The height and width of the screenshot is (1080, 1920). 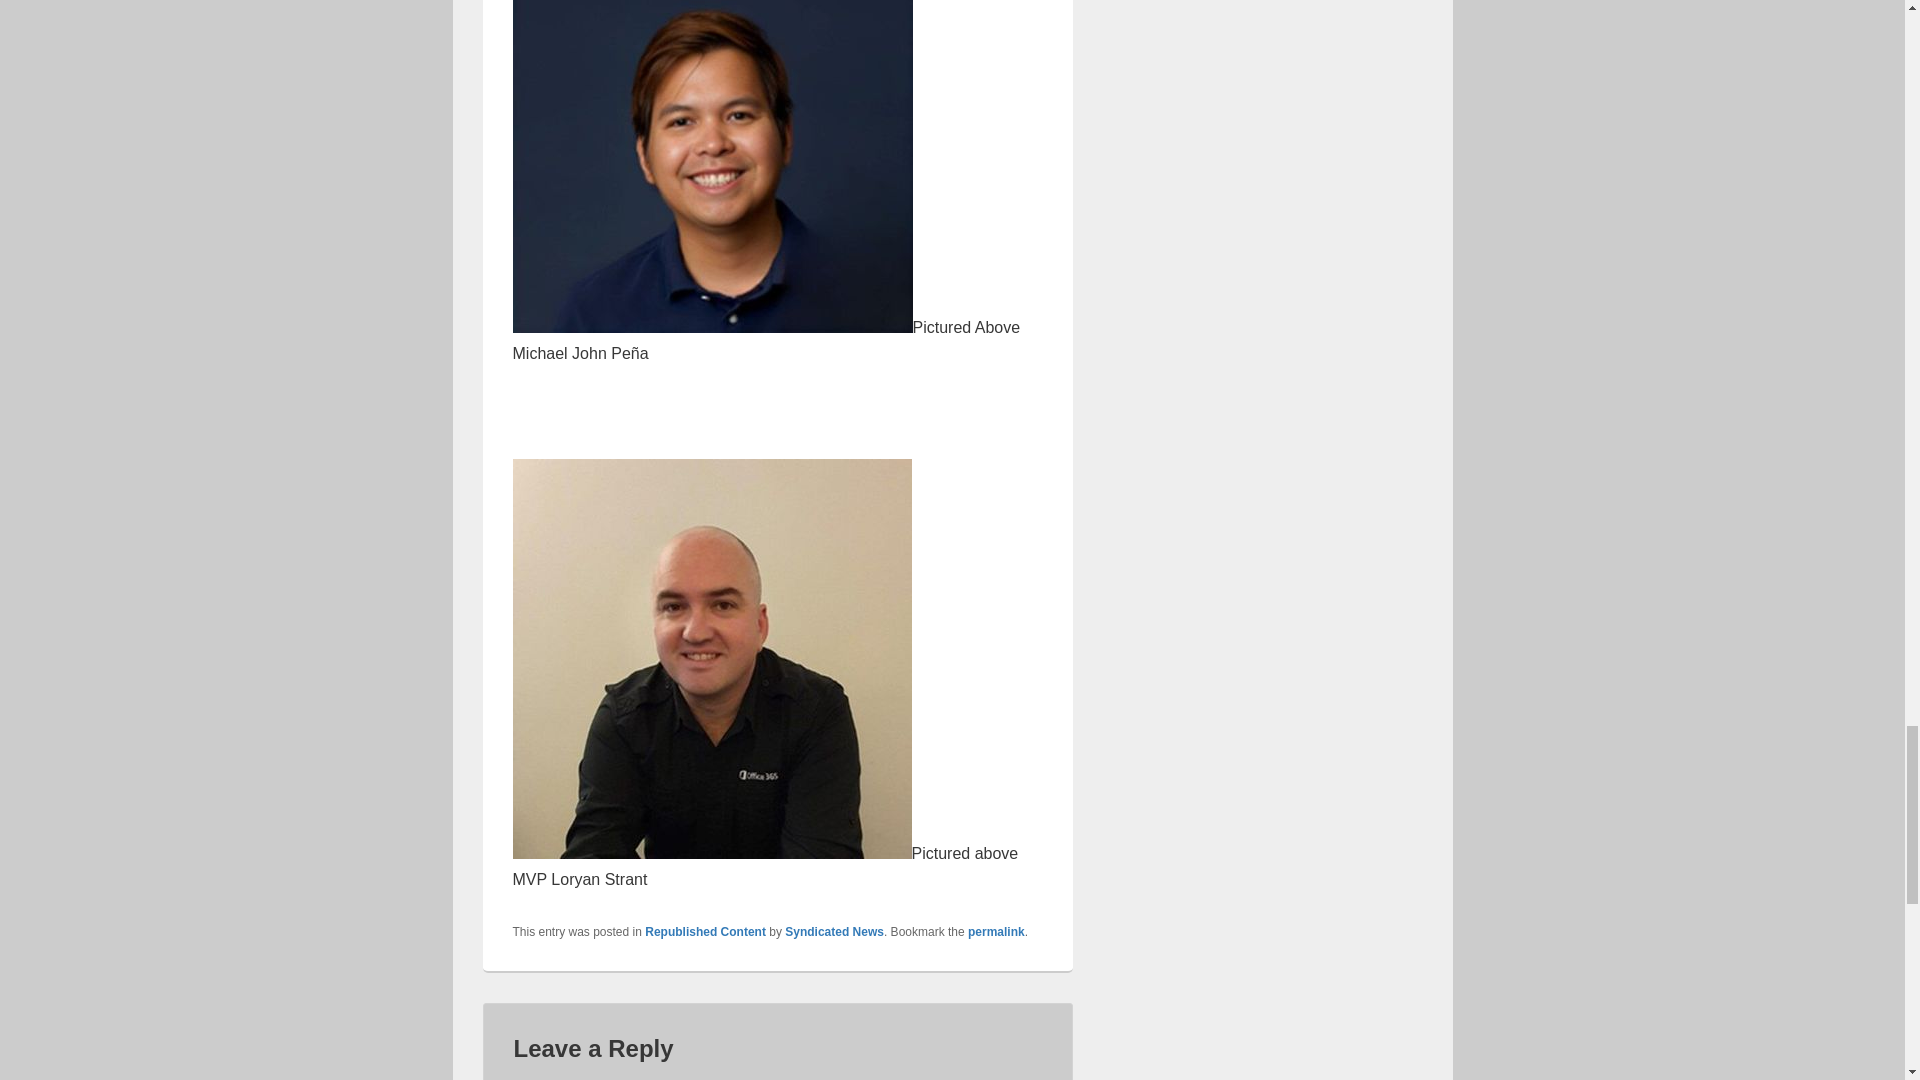 What do you see at coordinates (706, 931) in the screenshot?
I see `Republished Content` at bounding box center [706, 931].